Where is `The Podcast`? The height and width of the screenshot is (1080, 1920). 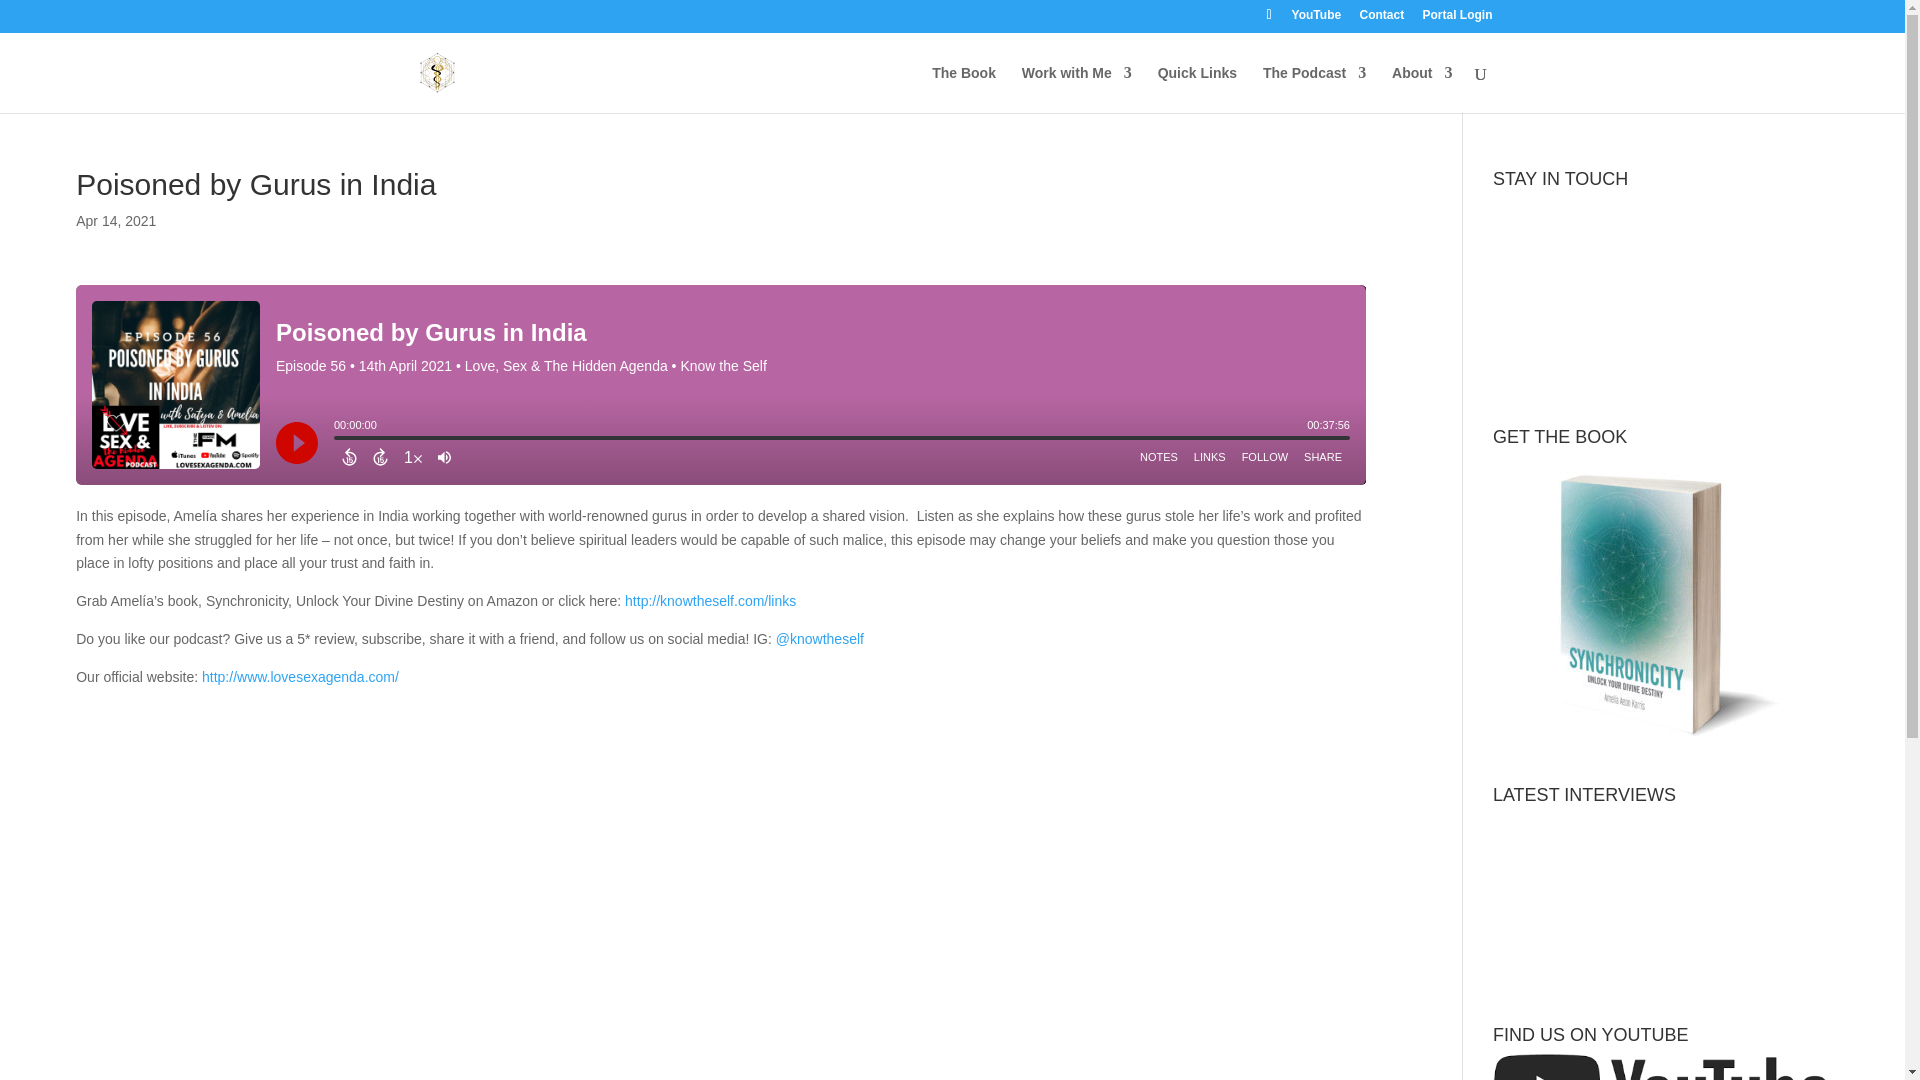 The Podcast is located at coordinates (1314, 89).